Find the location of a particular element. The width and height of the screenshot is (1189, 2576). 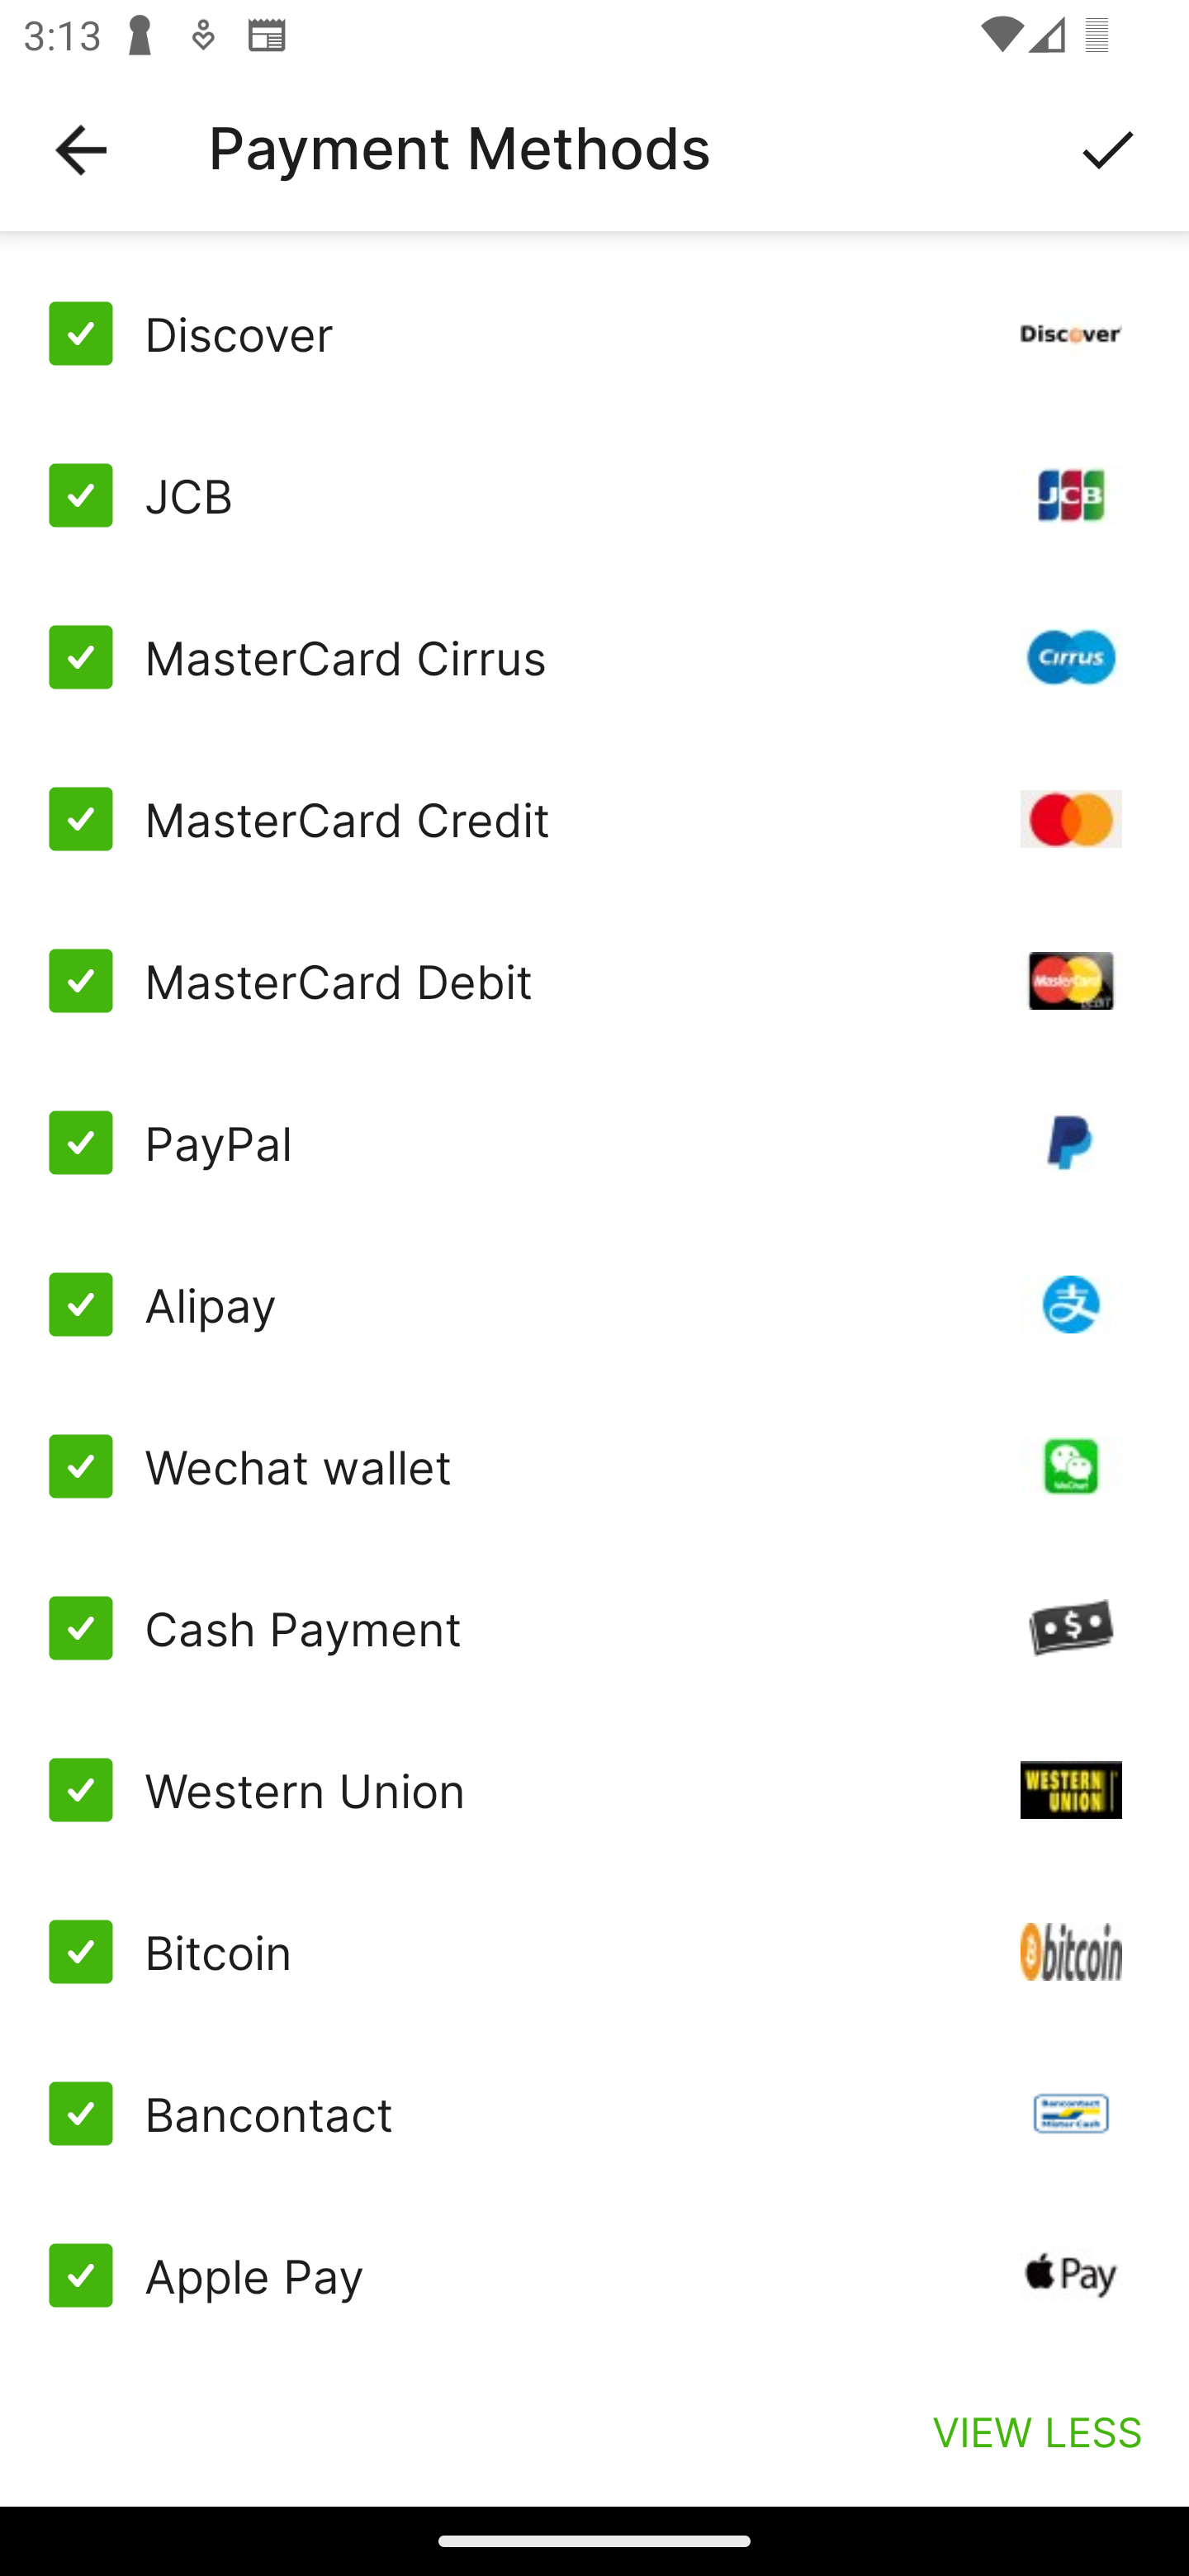

MasterCard Debit is located at coordinates (594, 979).